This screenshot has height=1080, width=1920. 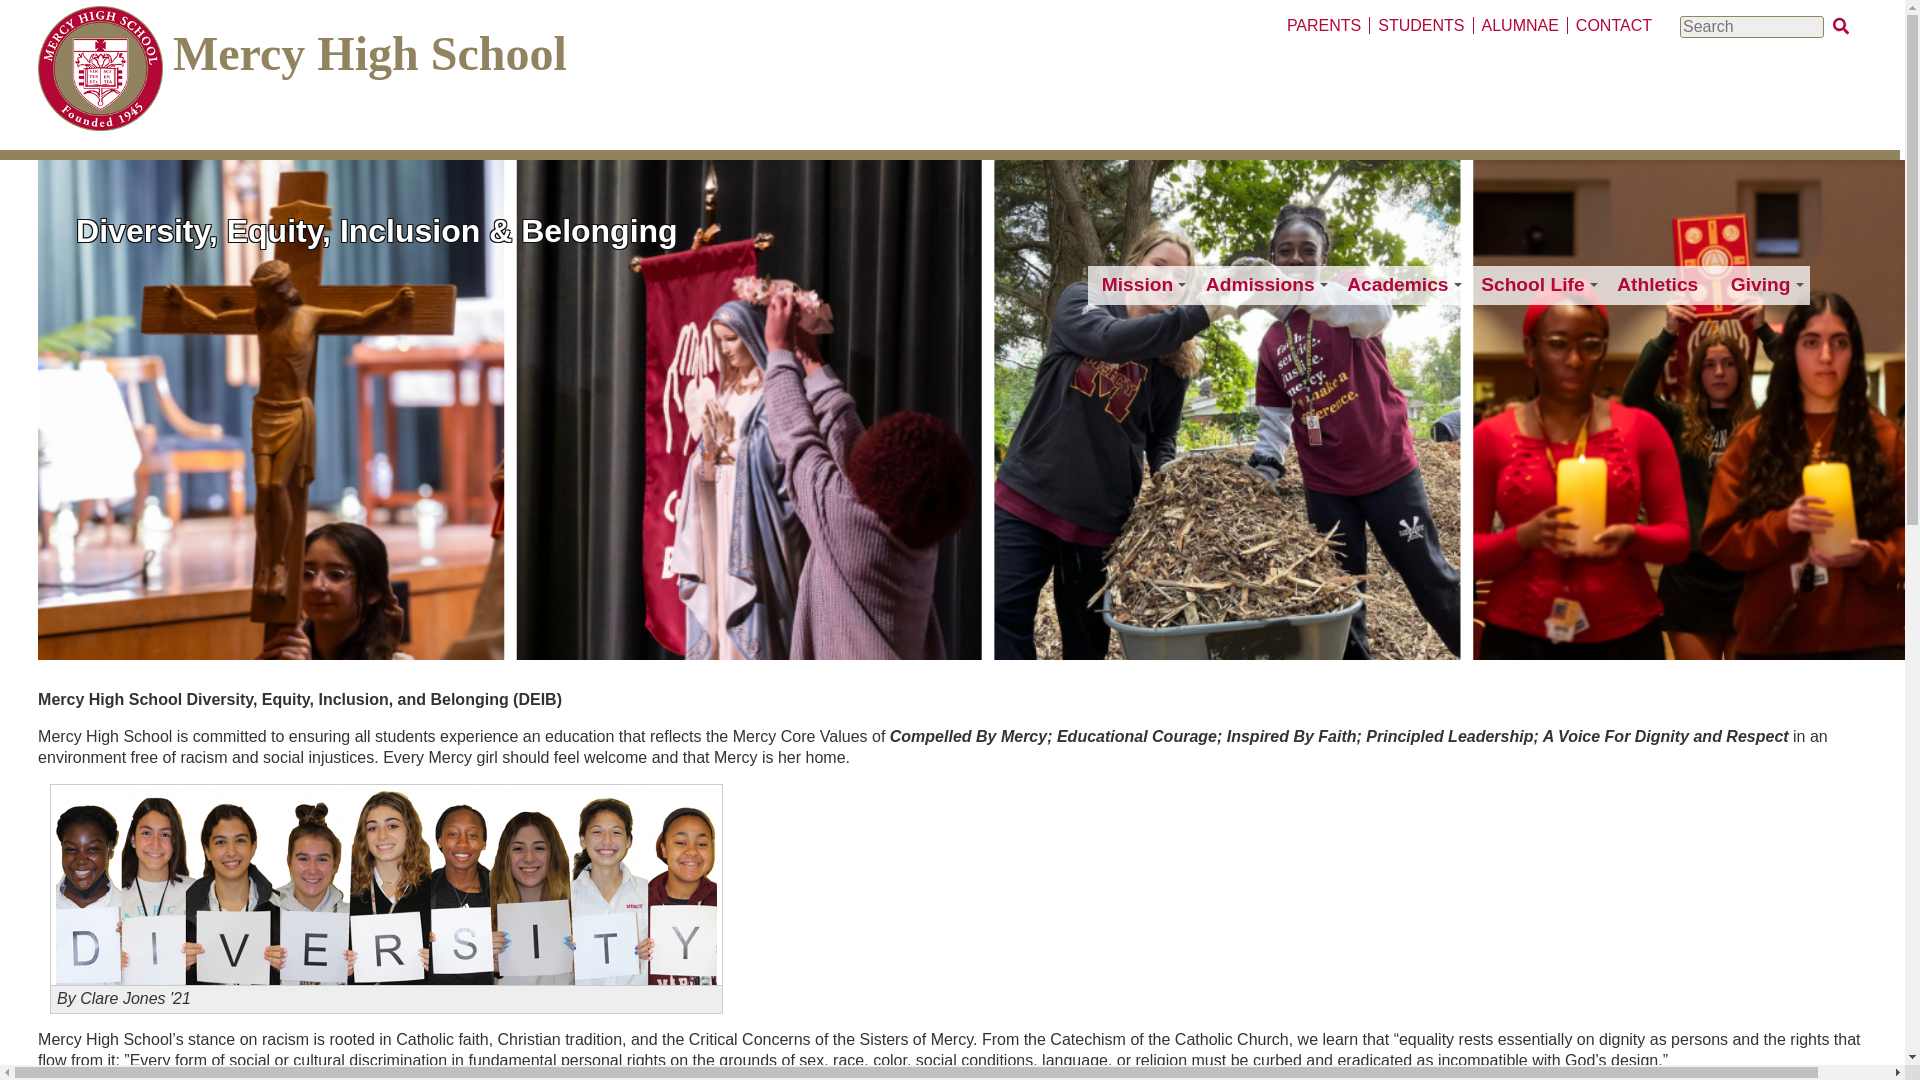 What do you see at coordinates (369, 53) in the screenshot?
I see `Mercy High School` at bounding box center [369, 53].